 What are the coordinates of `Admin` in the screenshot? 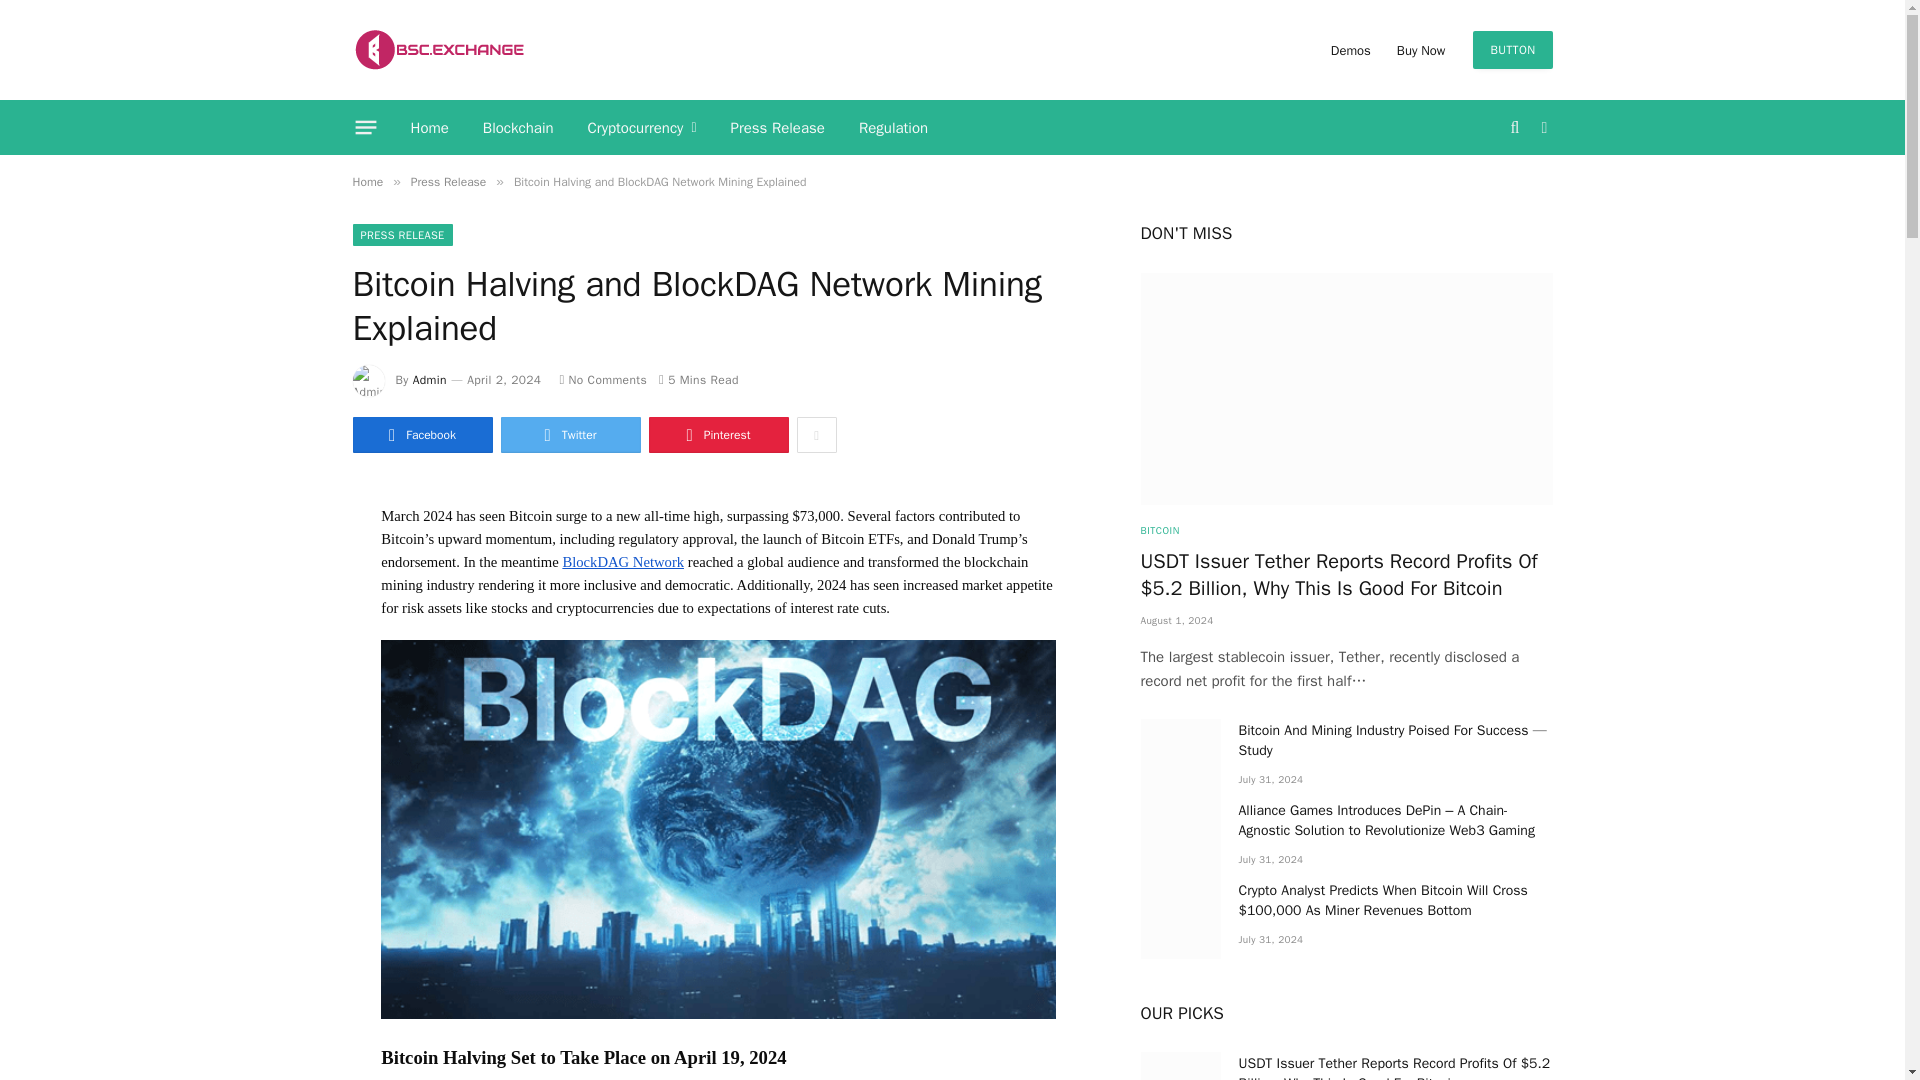 It's located at (430, 379).